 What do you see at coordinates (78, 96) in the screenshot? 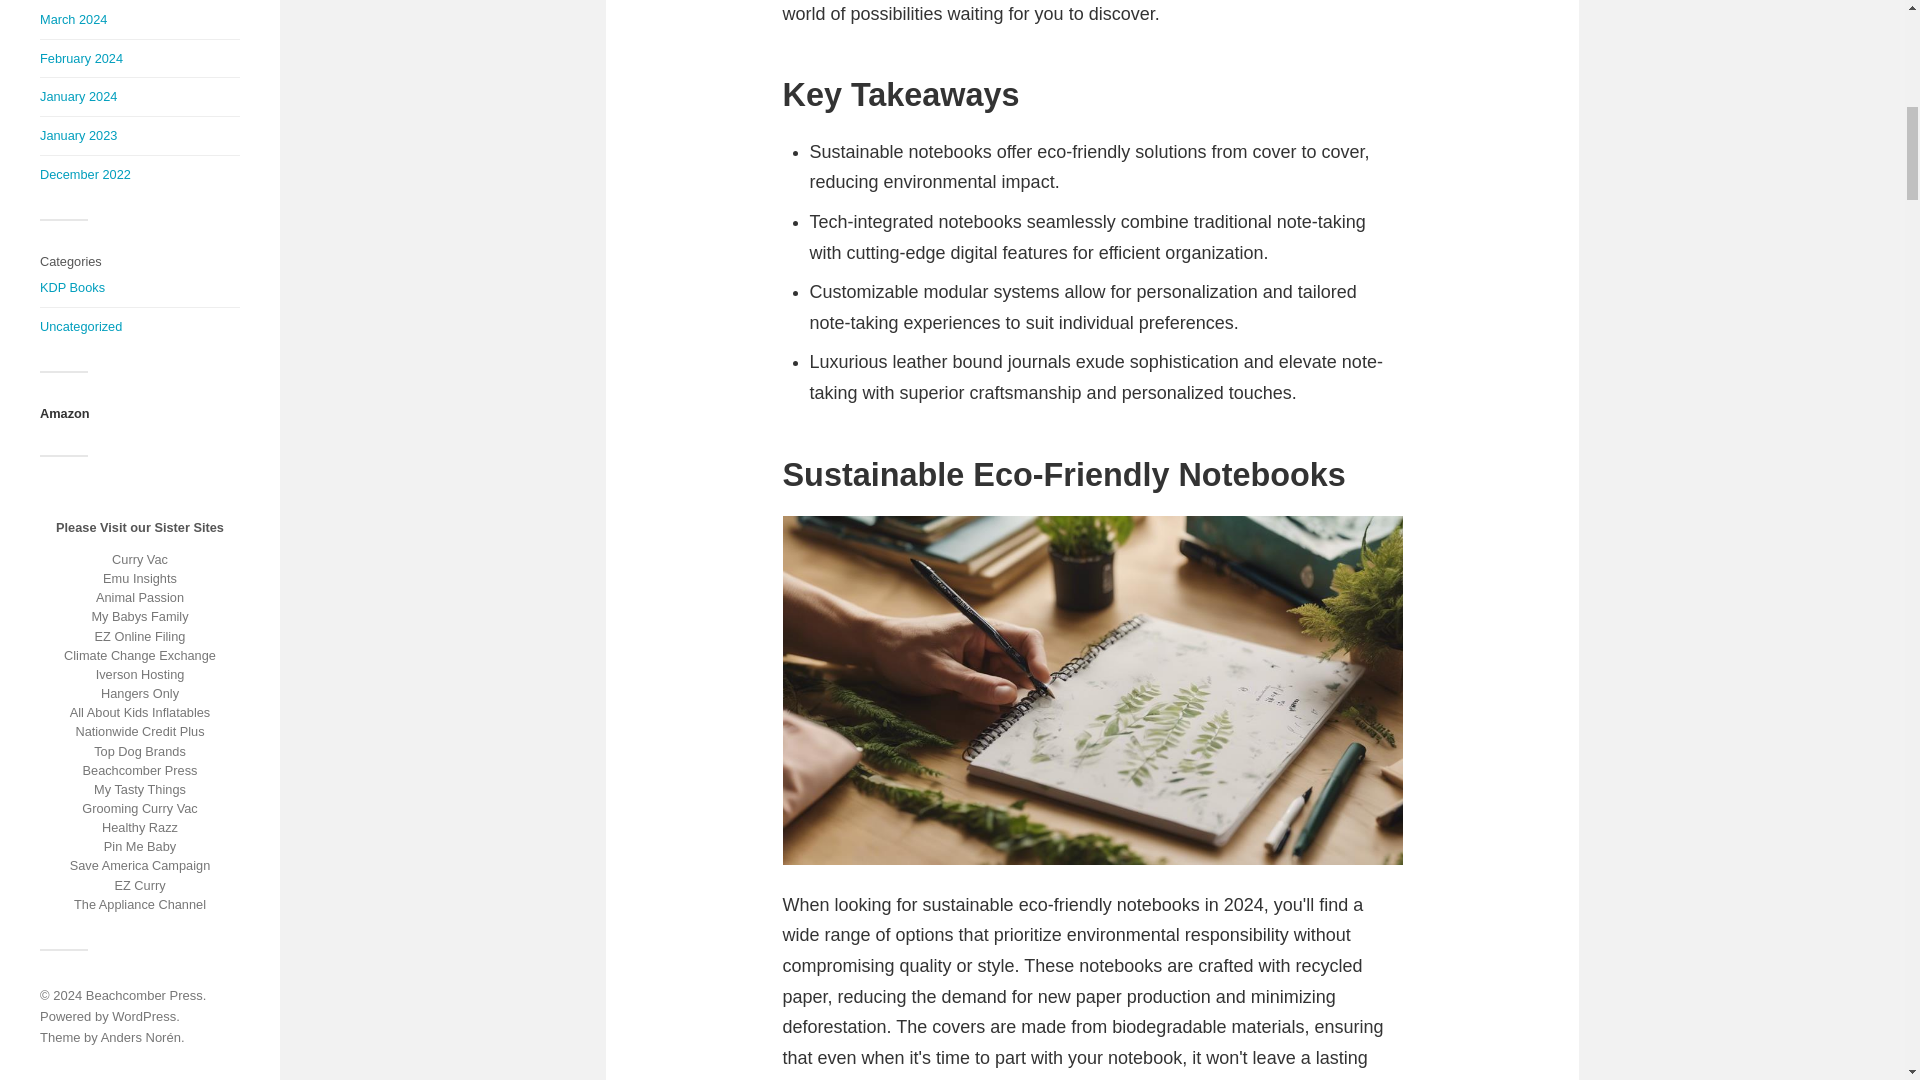
I see `January 2024` at bounding box center [78, 96].